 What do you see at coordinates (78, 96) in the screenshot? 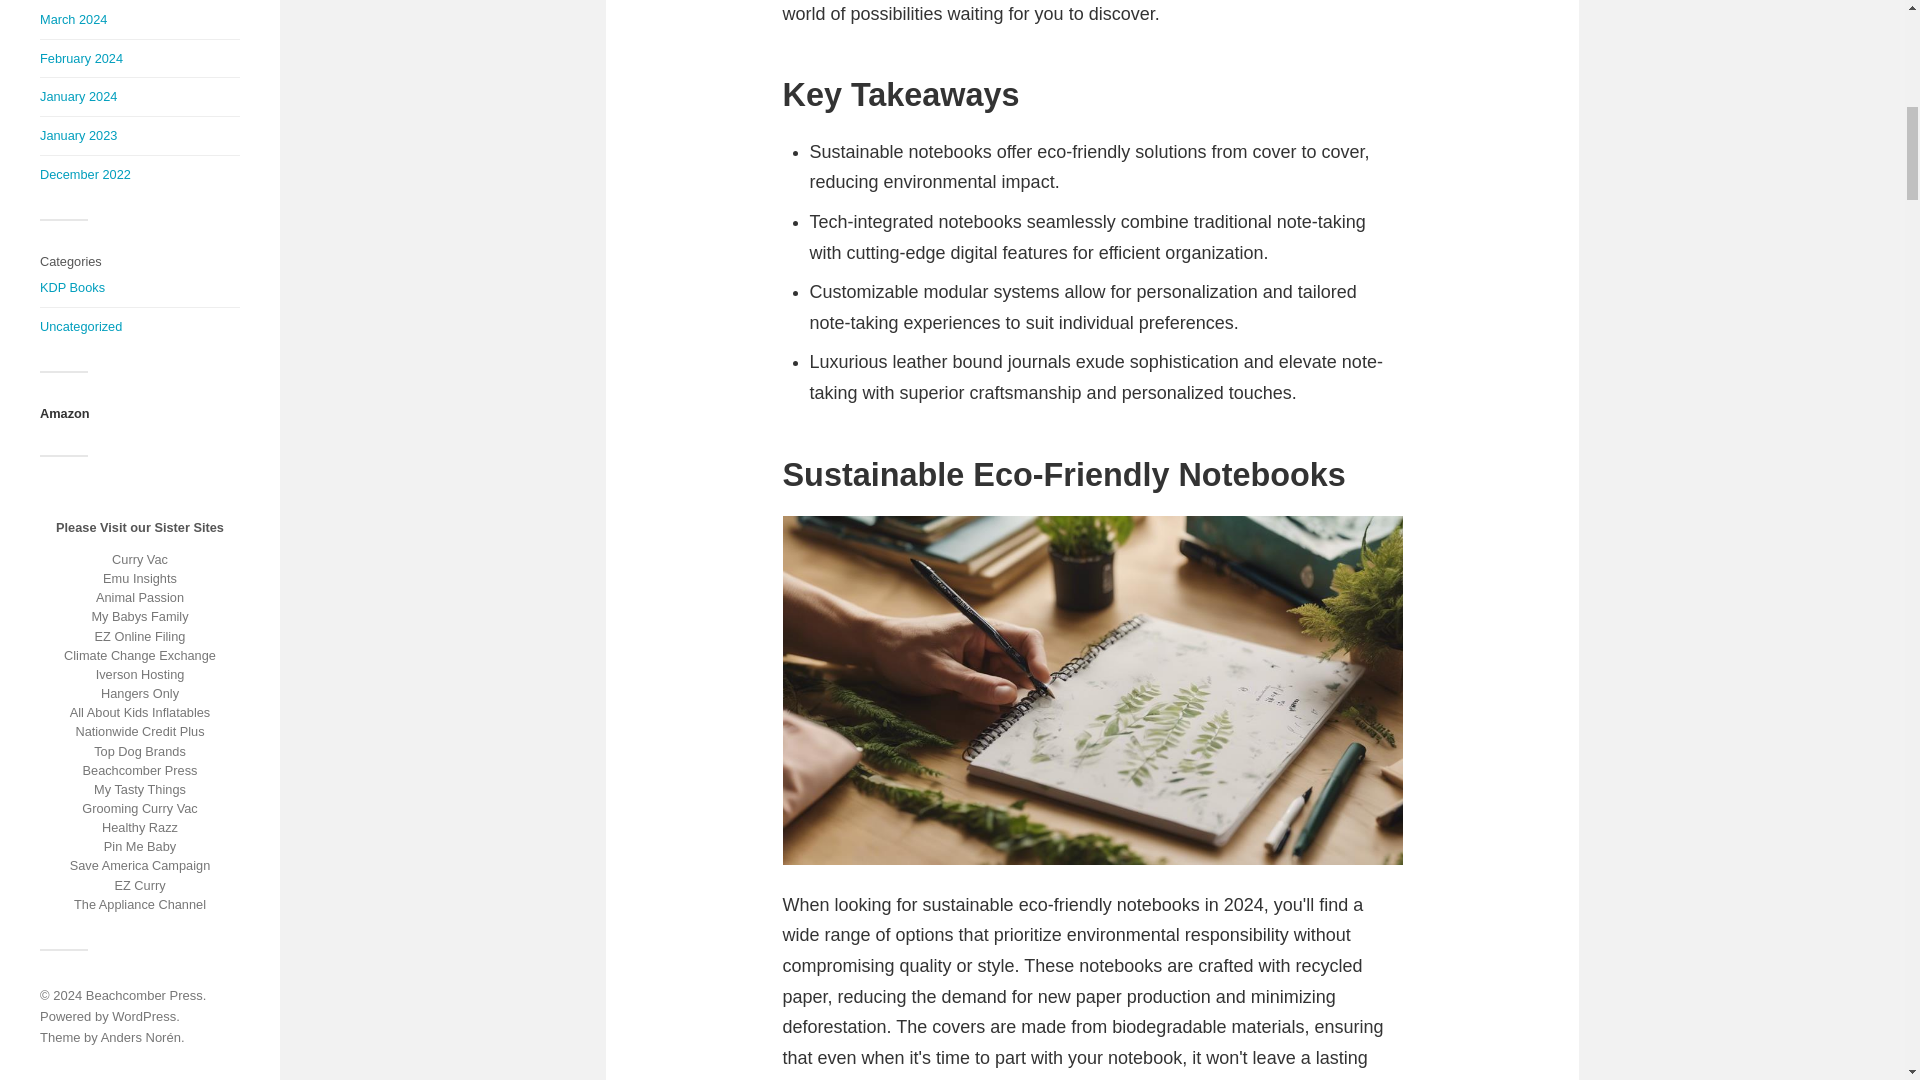
I see `January 2024` at bounding box center [78, 96].